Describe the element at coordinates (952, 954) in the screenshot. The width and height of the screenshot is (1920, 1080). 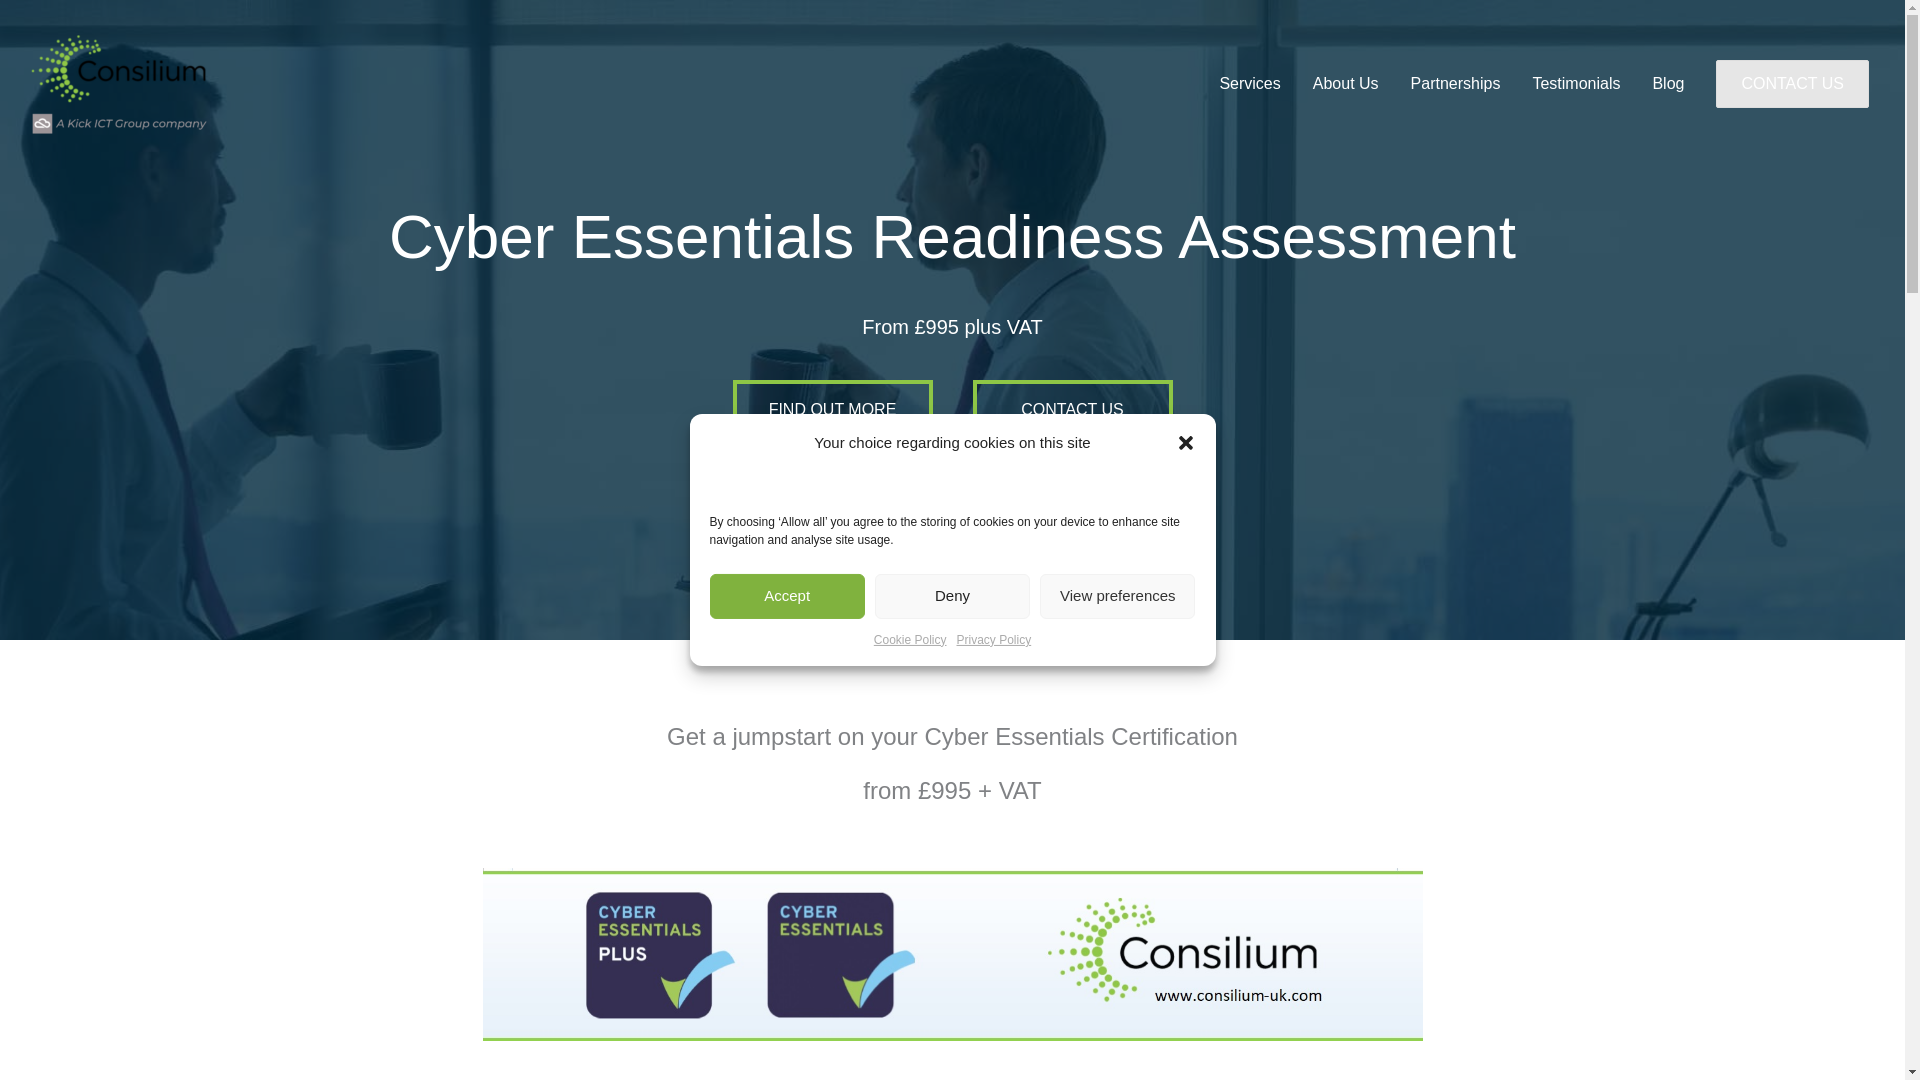
I see `cyber-essentials-banner-v3` at that location.